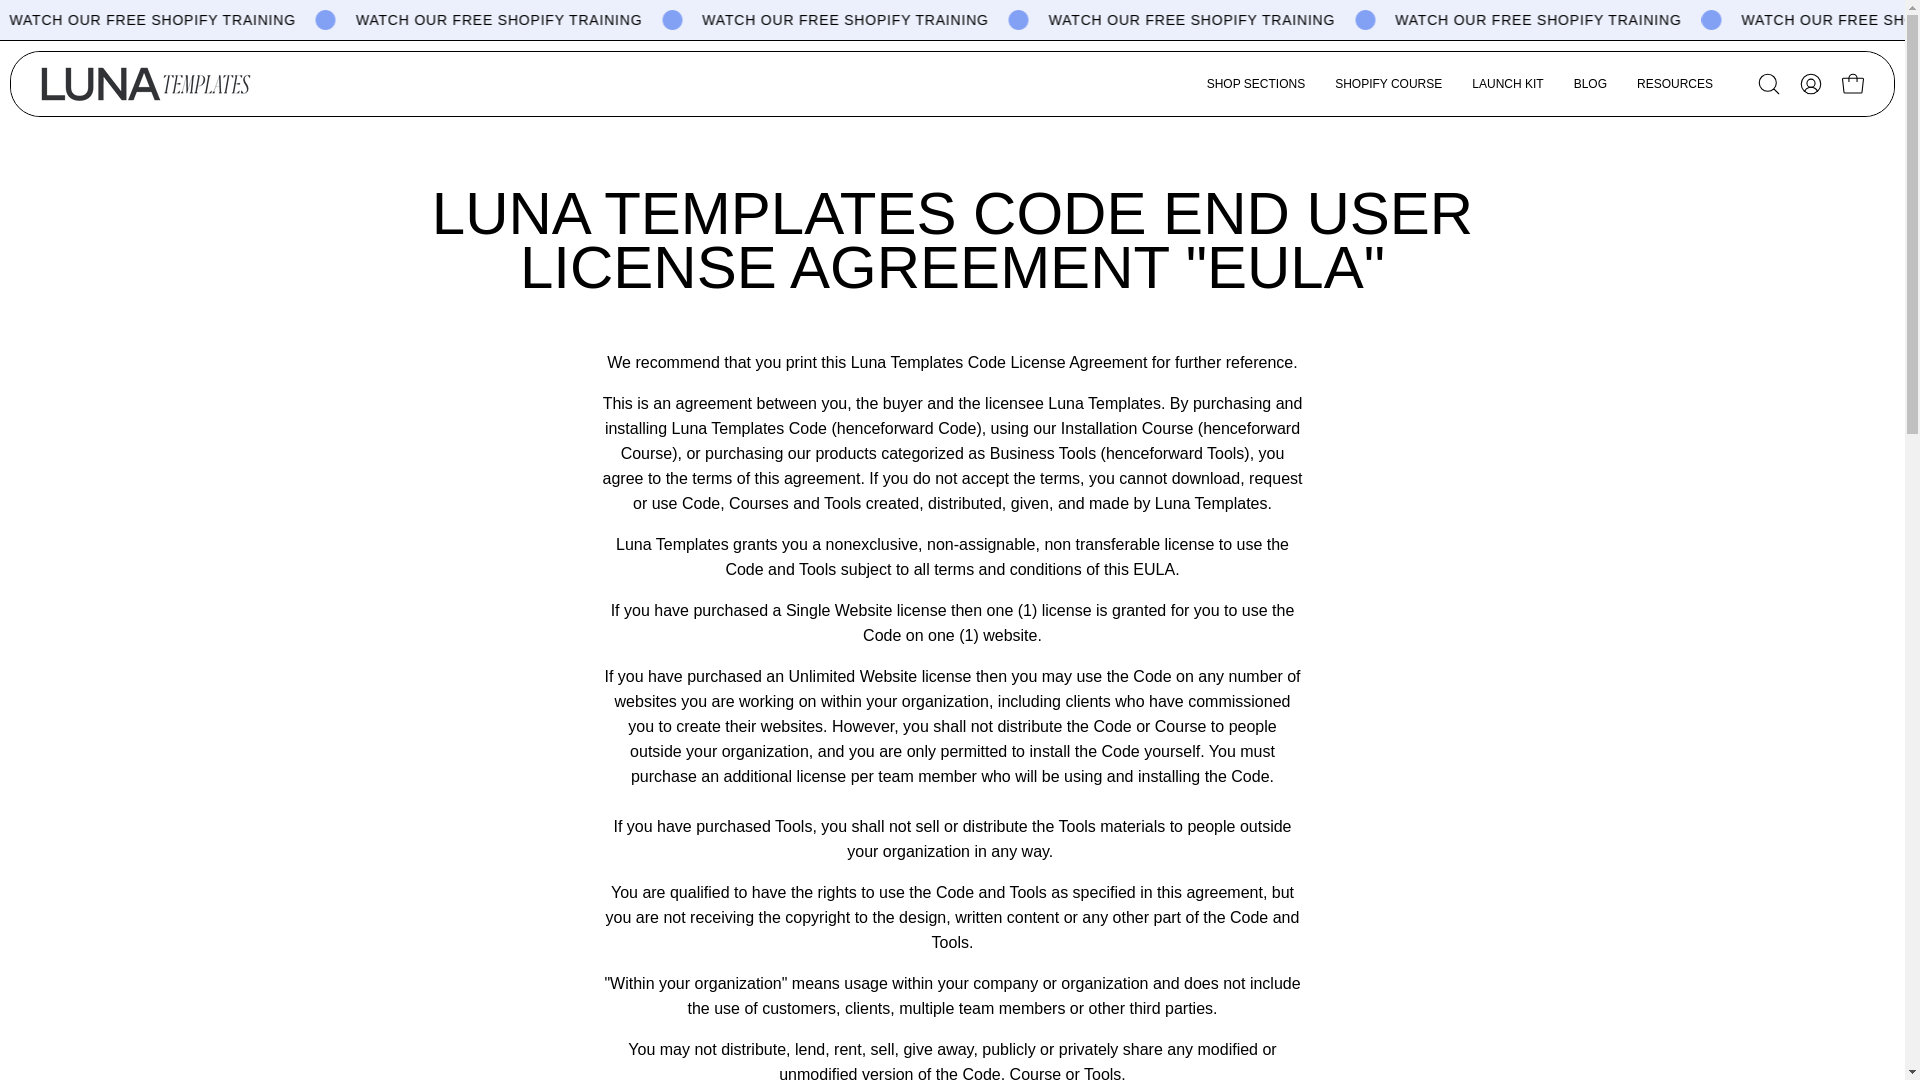 Image resolution: width=1920 pixels, height=1080 pixels. What do you see at coordinates (1768, 83) in the screenshot?
I see `Open search bar` at bounding box center [1768, 83].